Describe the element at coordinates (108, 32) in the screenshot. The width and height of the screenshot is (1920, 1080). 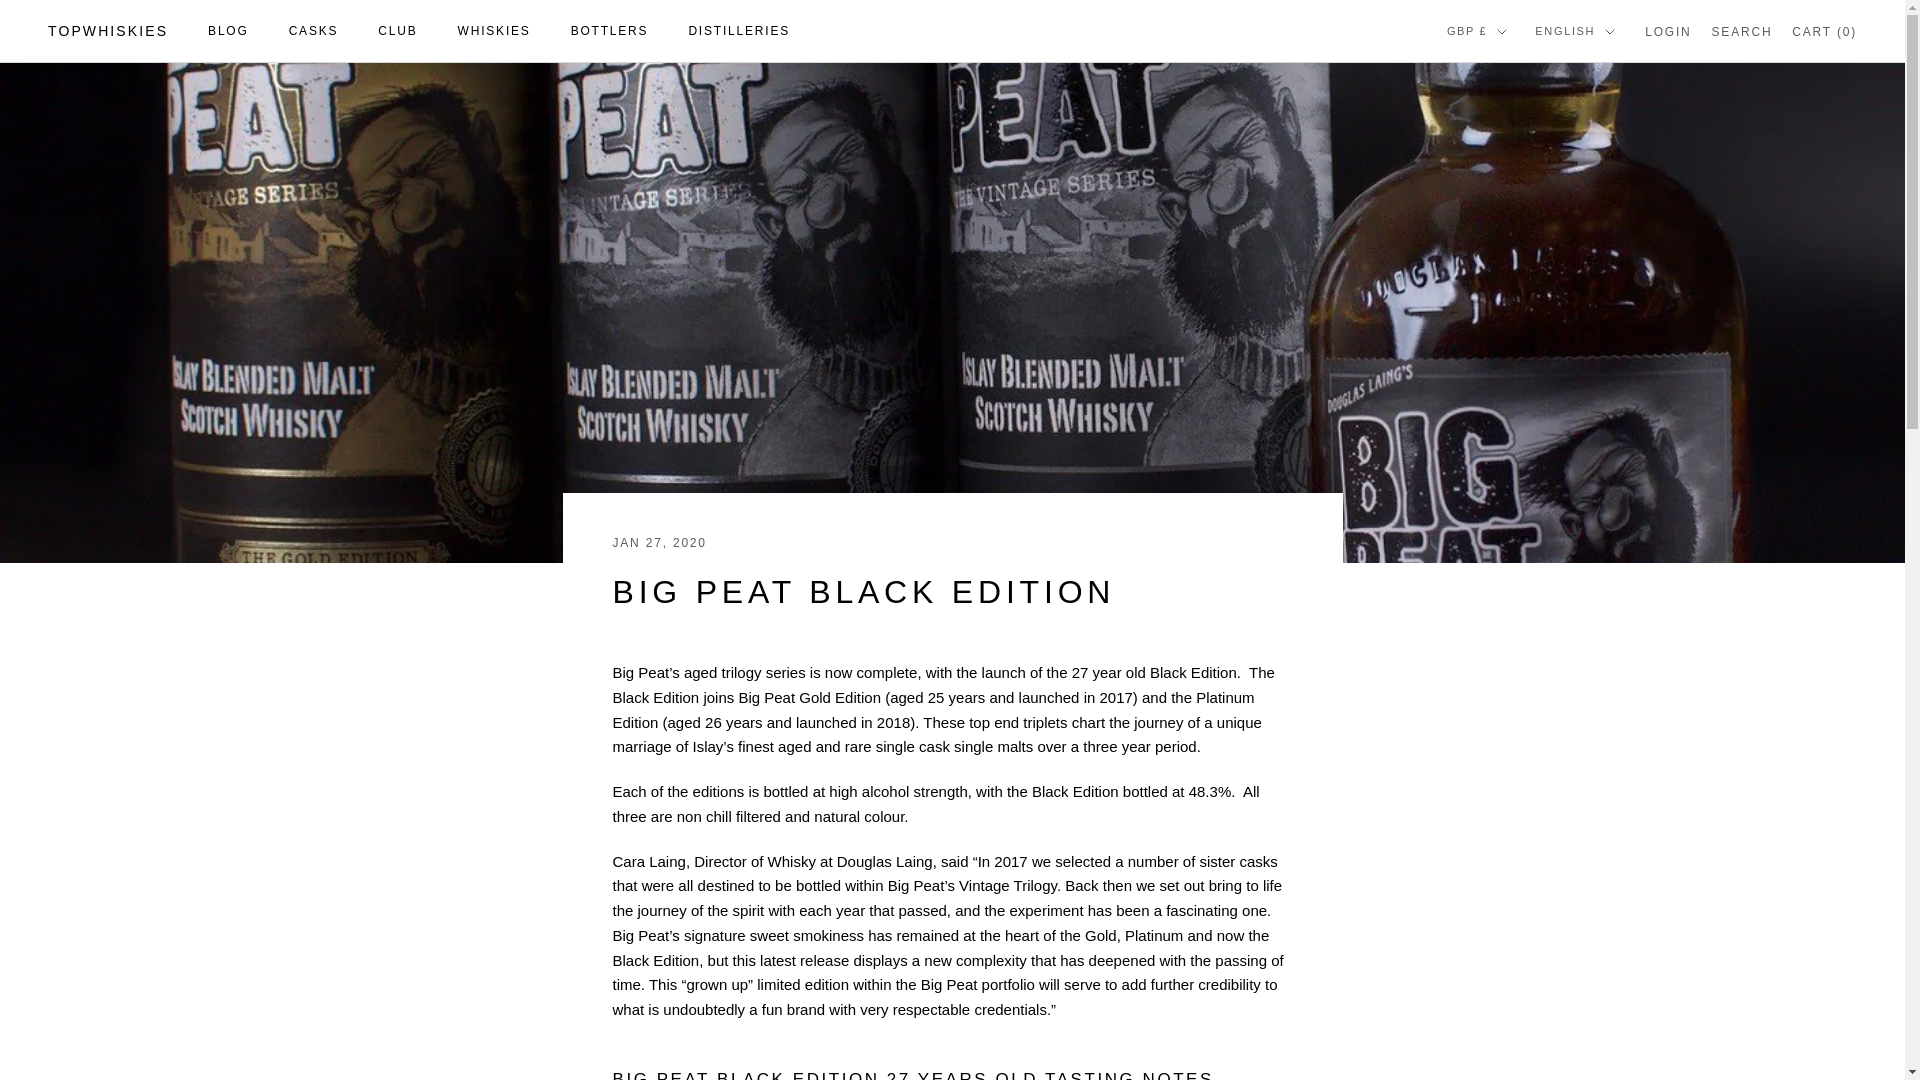
I see `TOPWHISKIES` at that location.